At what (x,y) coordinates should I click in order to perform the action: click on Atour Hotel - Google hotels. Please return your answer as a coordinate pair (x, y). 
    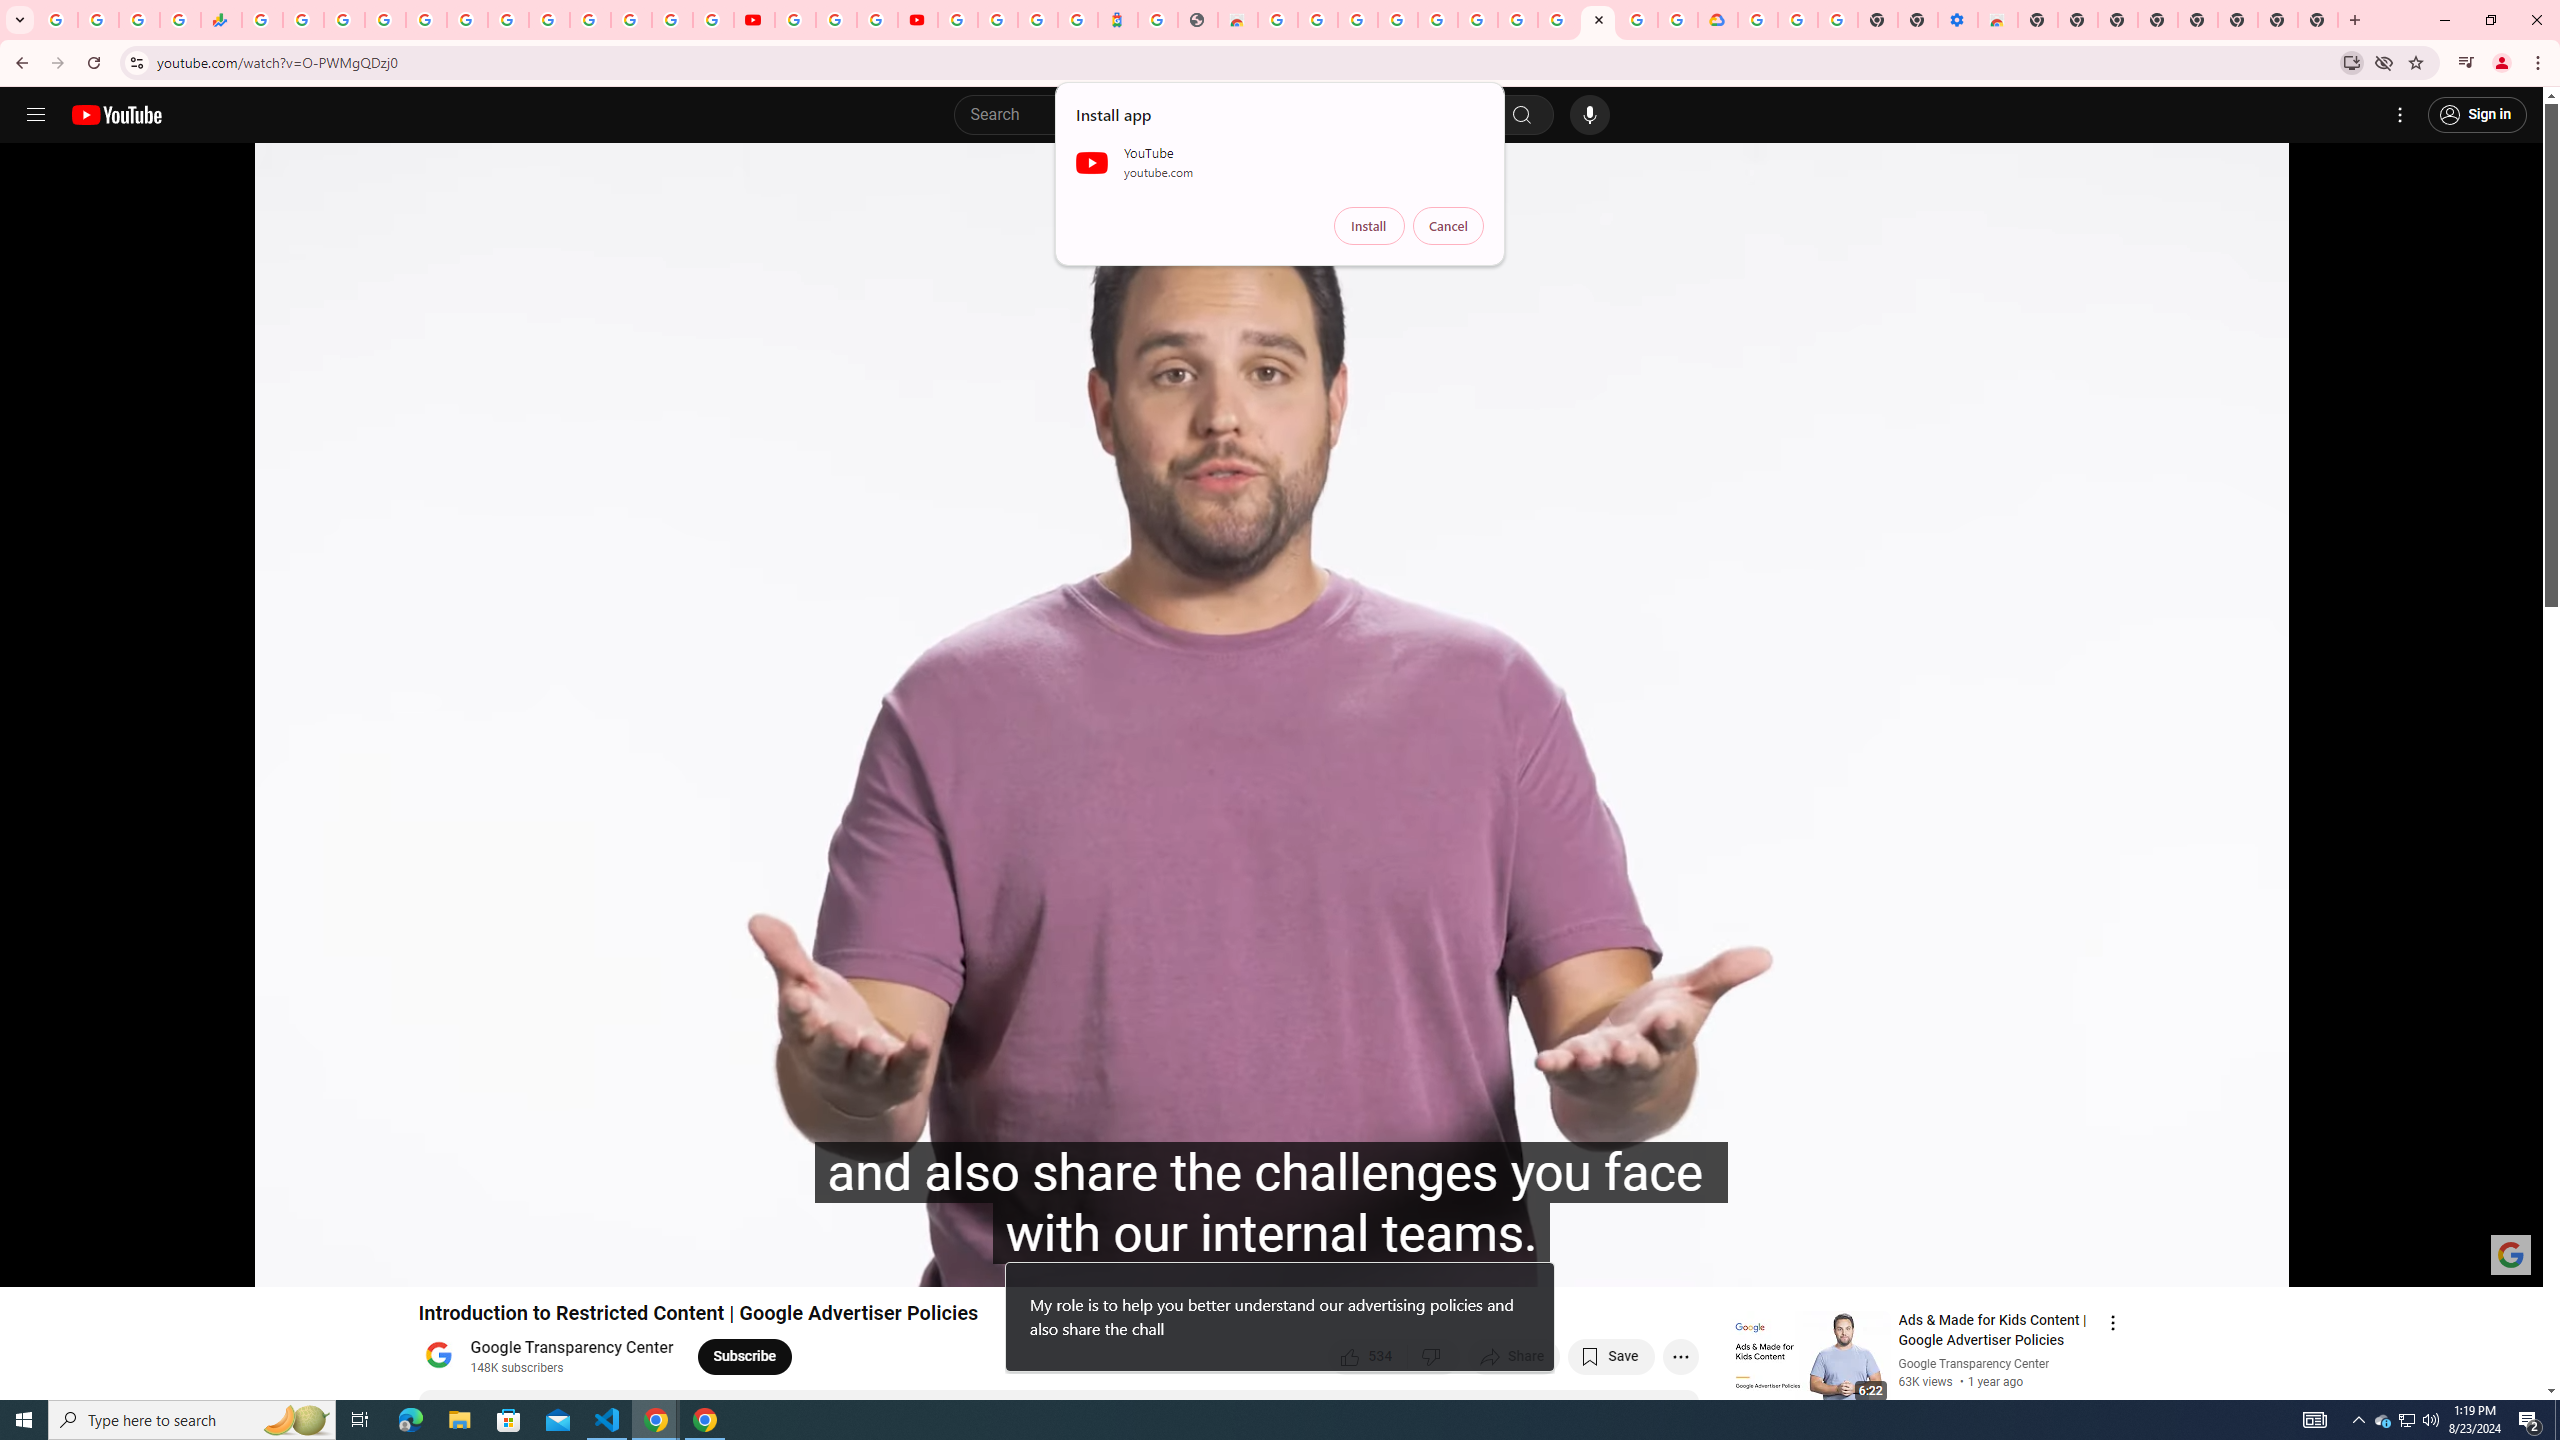
    Looking at the image, I should click on (1117, 20).